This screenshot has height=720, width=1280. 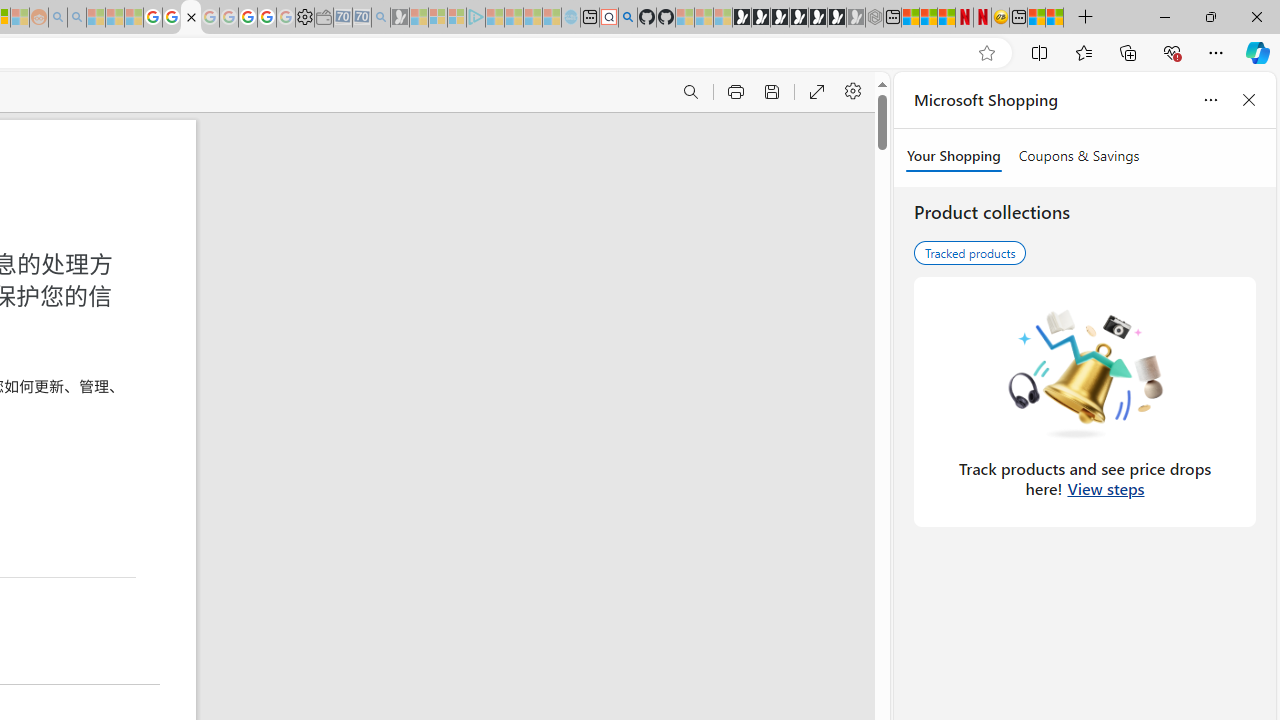 What do you see at coordinates (742, 18) in the screenshot?
I see `Play Free Online Games | Games from Microsoft Start` at bounding box center [742, 18].